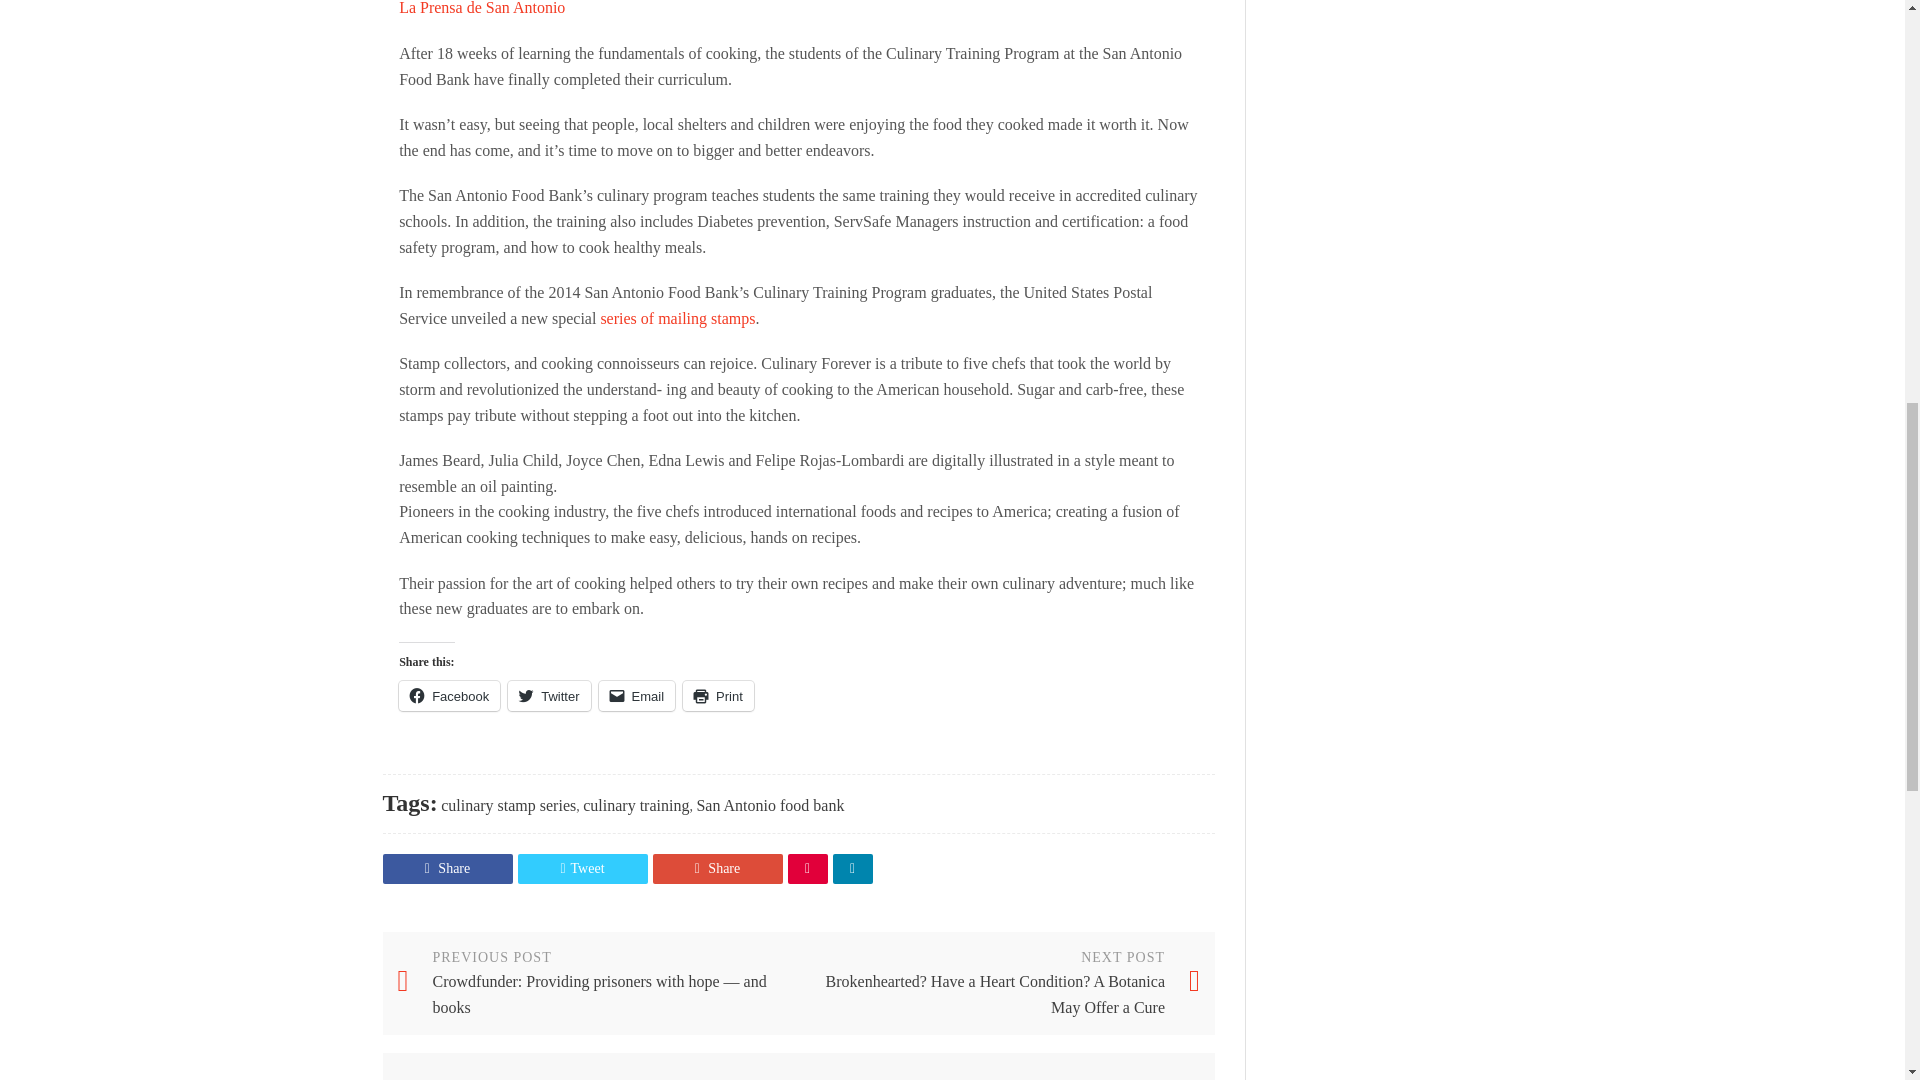  I want to click on Click to email a link to a friend, so click(637, 696).